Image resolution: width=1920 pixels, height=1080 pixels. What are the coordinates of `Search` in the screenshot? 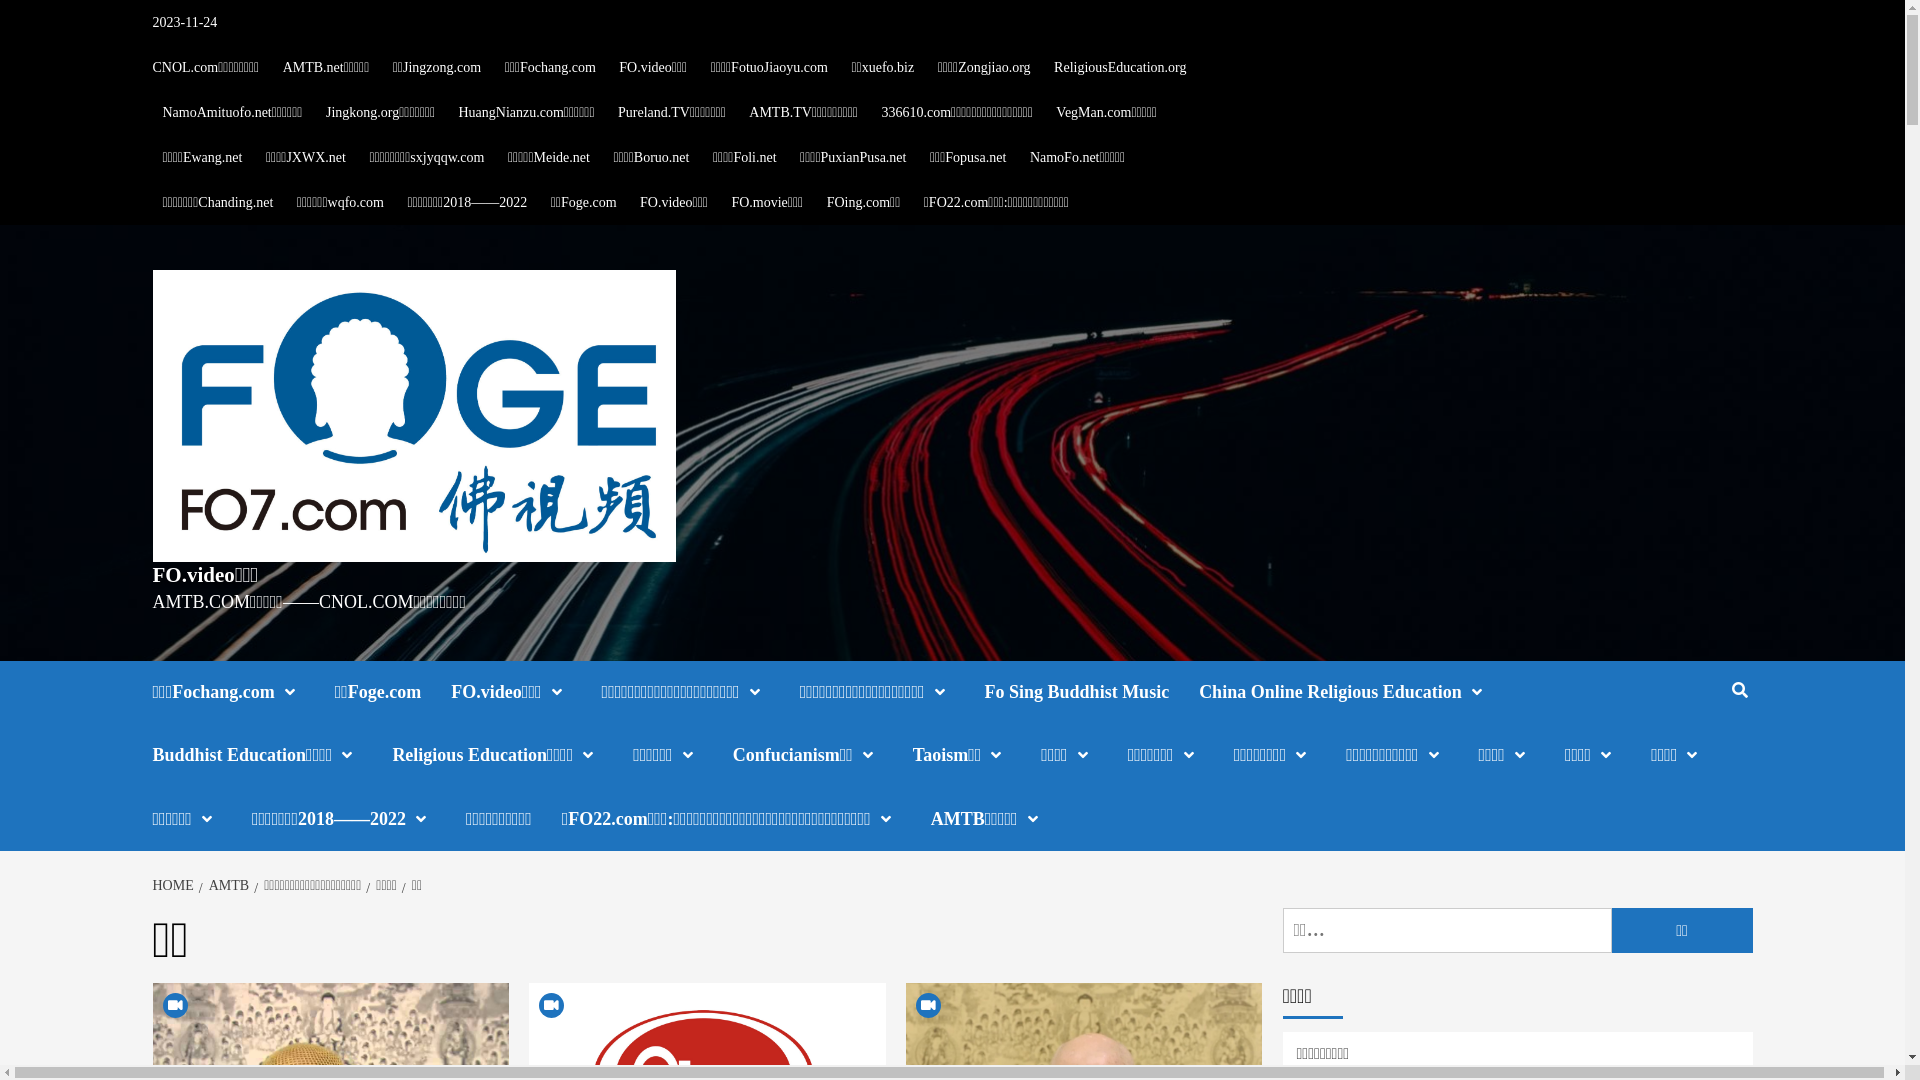 It's located at (1740, 691).